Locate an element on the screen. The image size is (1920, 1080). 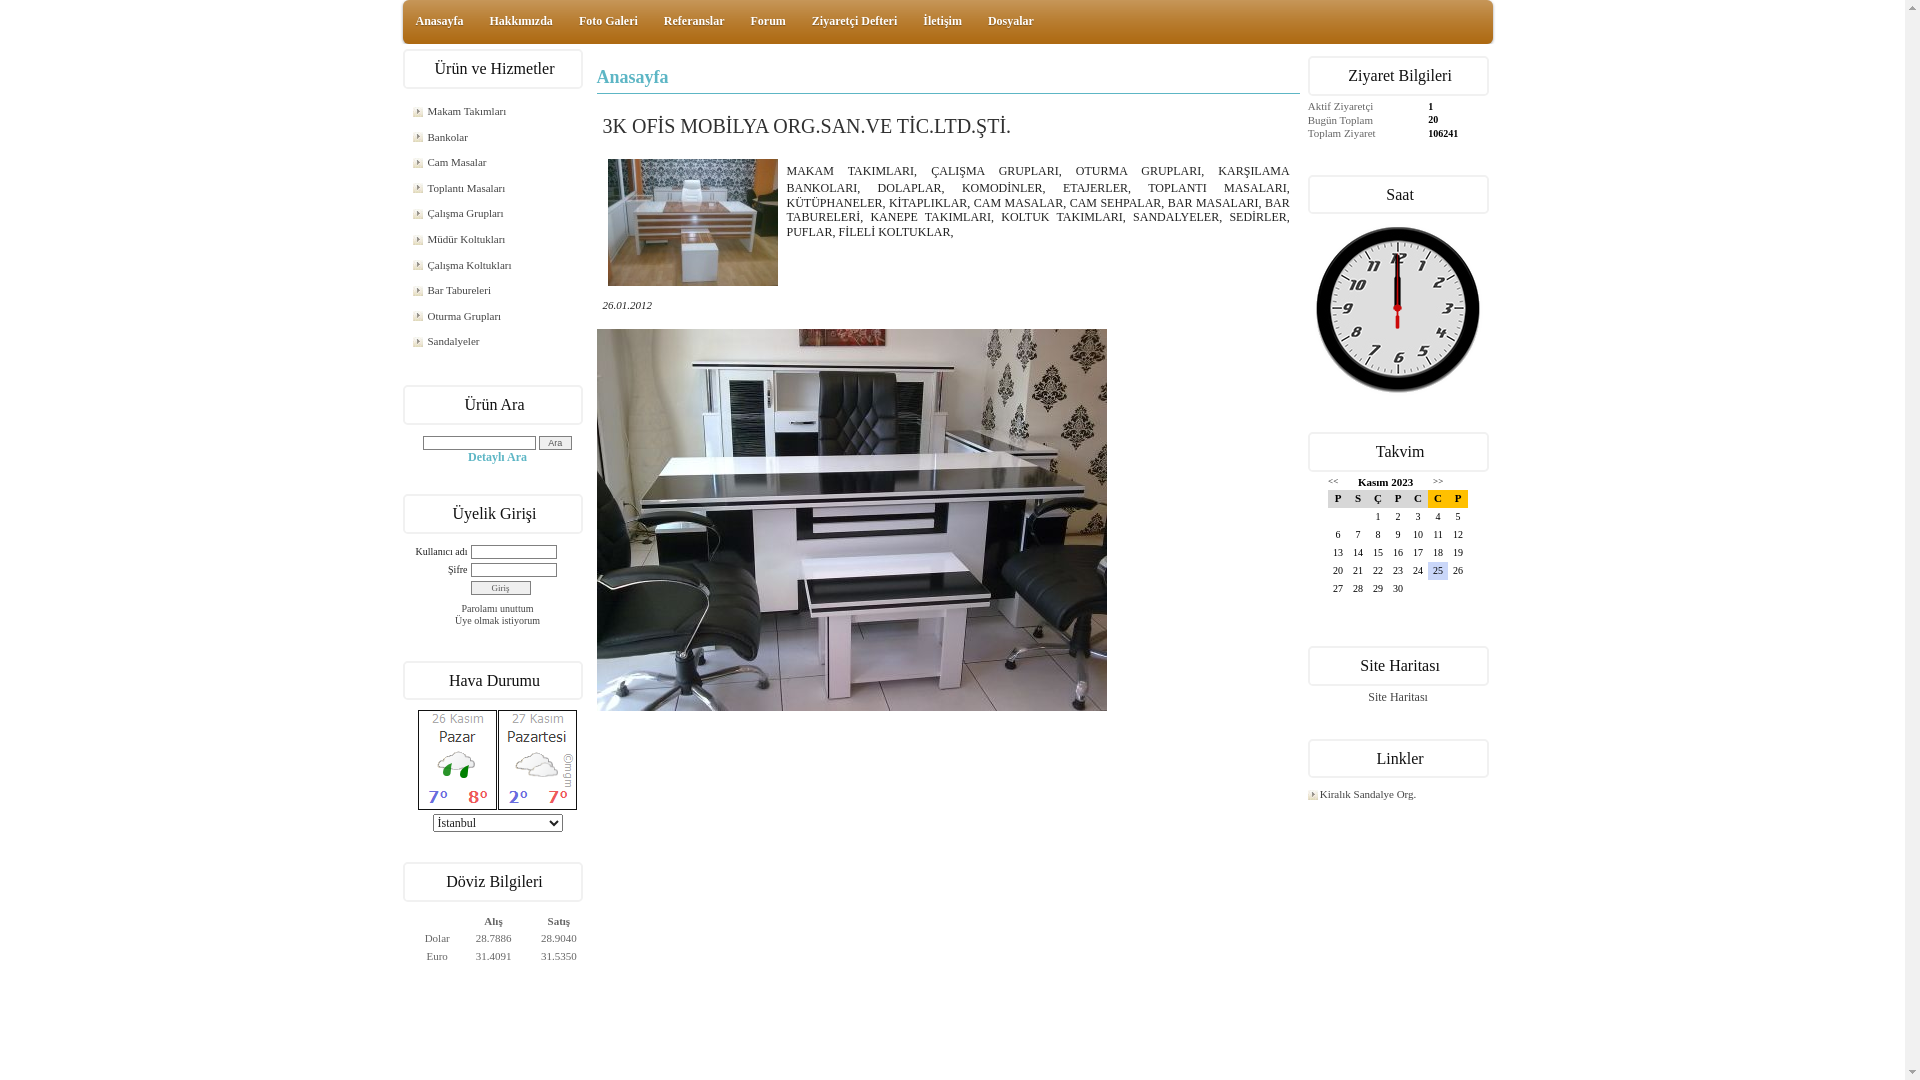
13 is located at coordinates (1338, 553).